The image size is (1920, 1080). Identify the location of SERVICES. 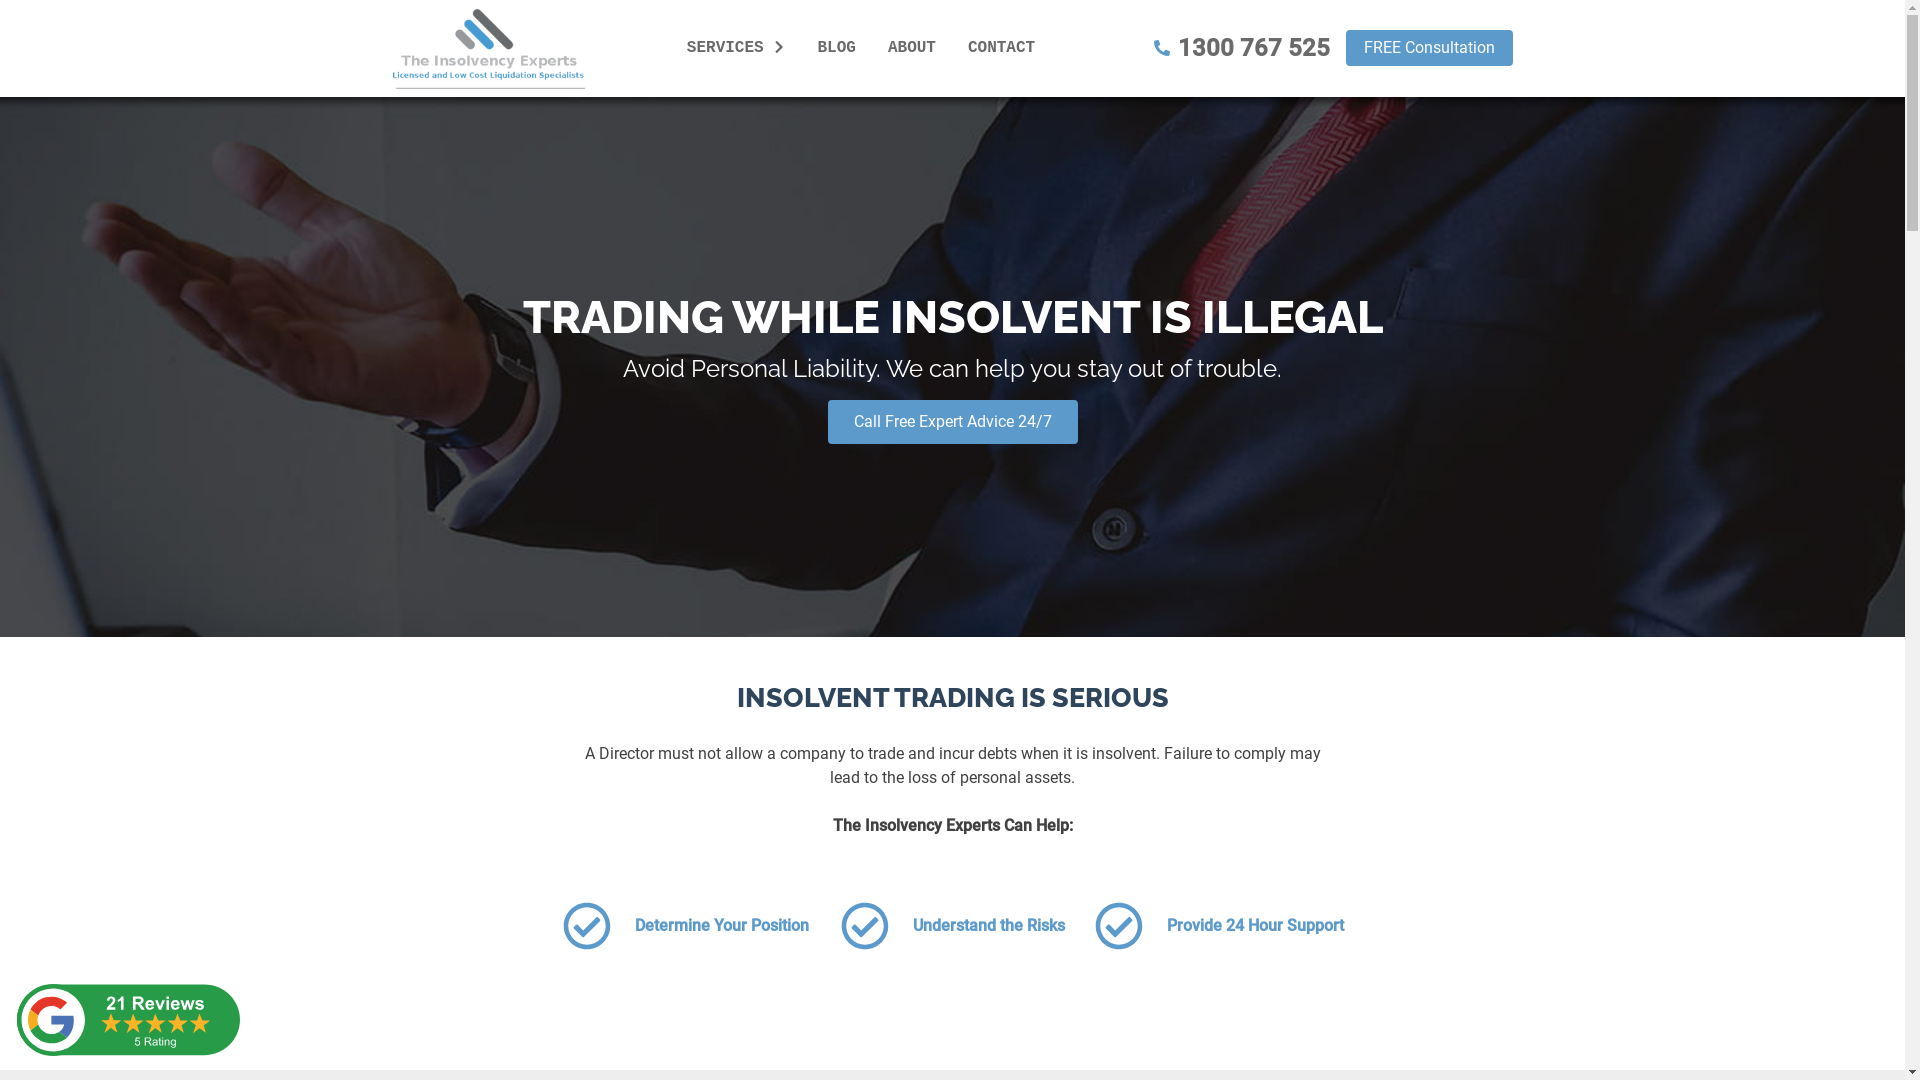
(736, 48).